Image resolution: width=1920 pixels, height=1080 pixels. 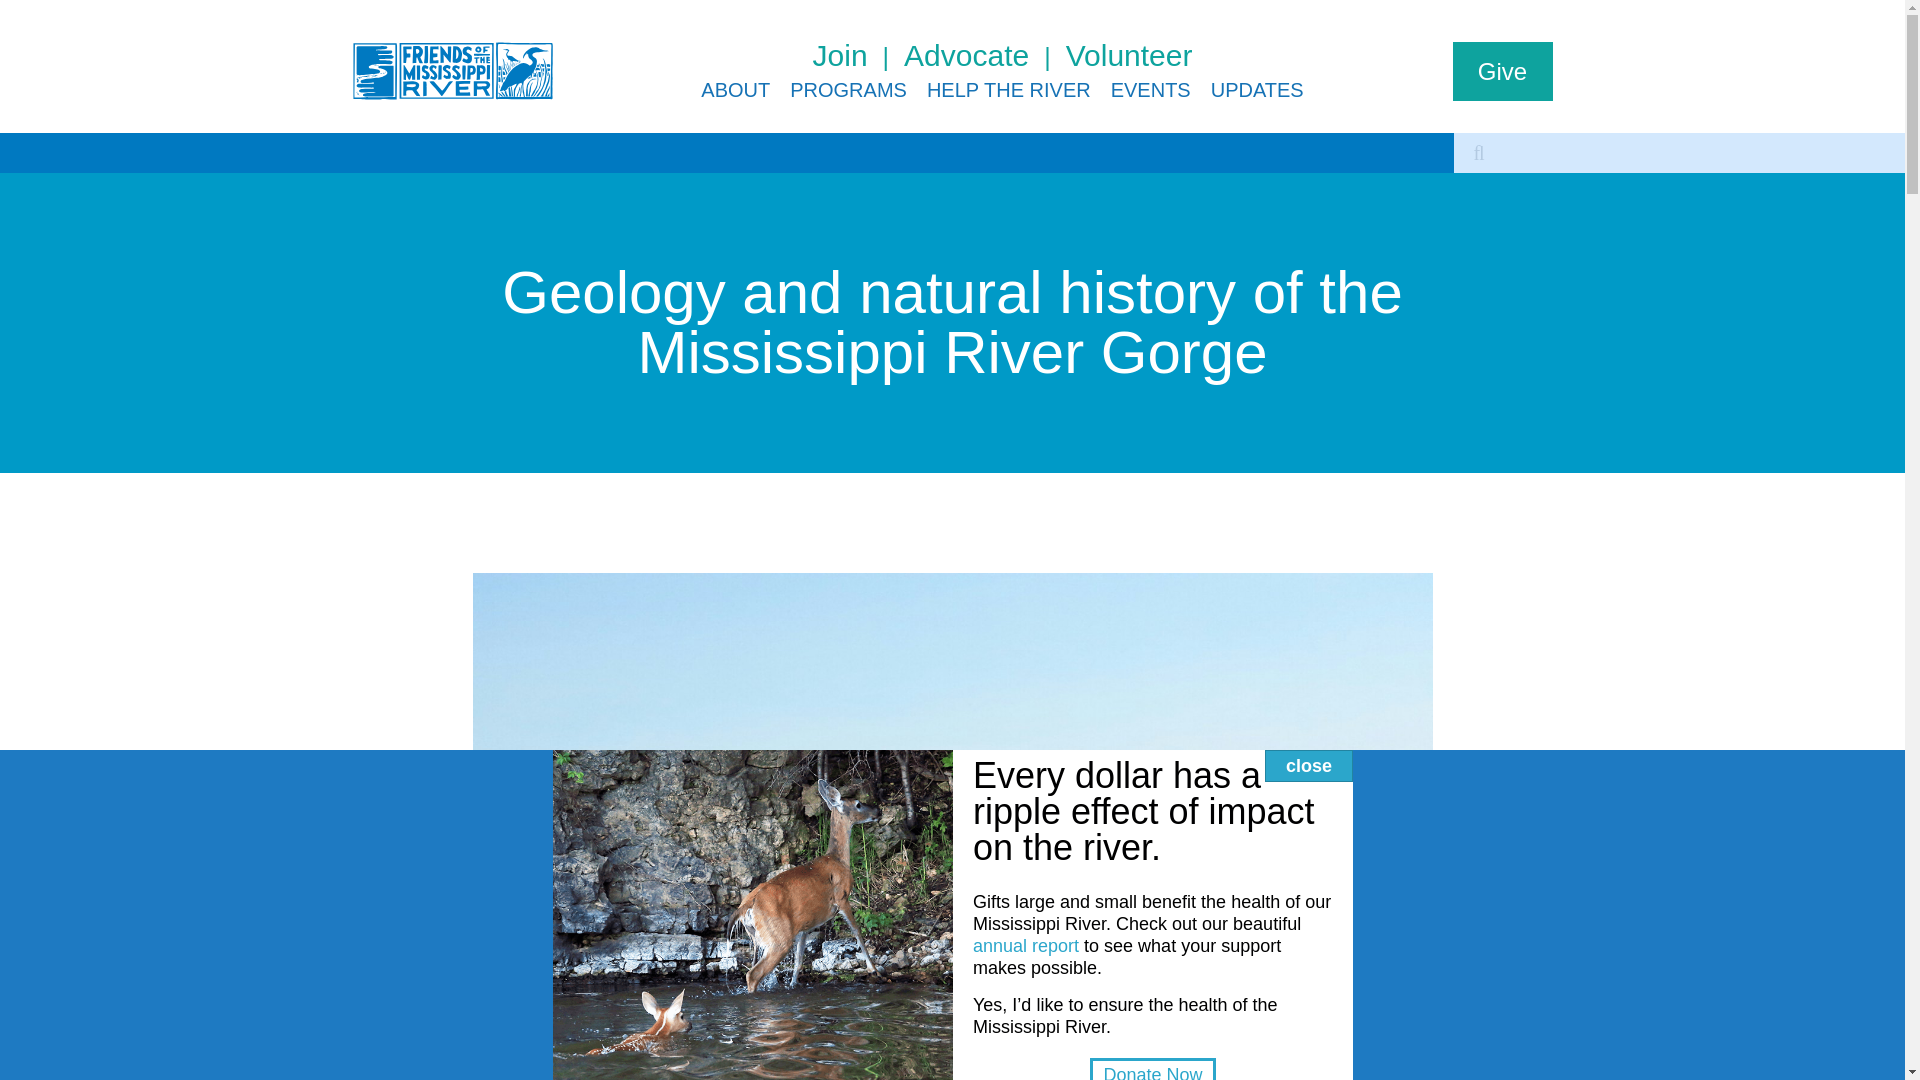 I want to click on Give, so click(x=1501, y=72).